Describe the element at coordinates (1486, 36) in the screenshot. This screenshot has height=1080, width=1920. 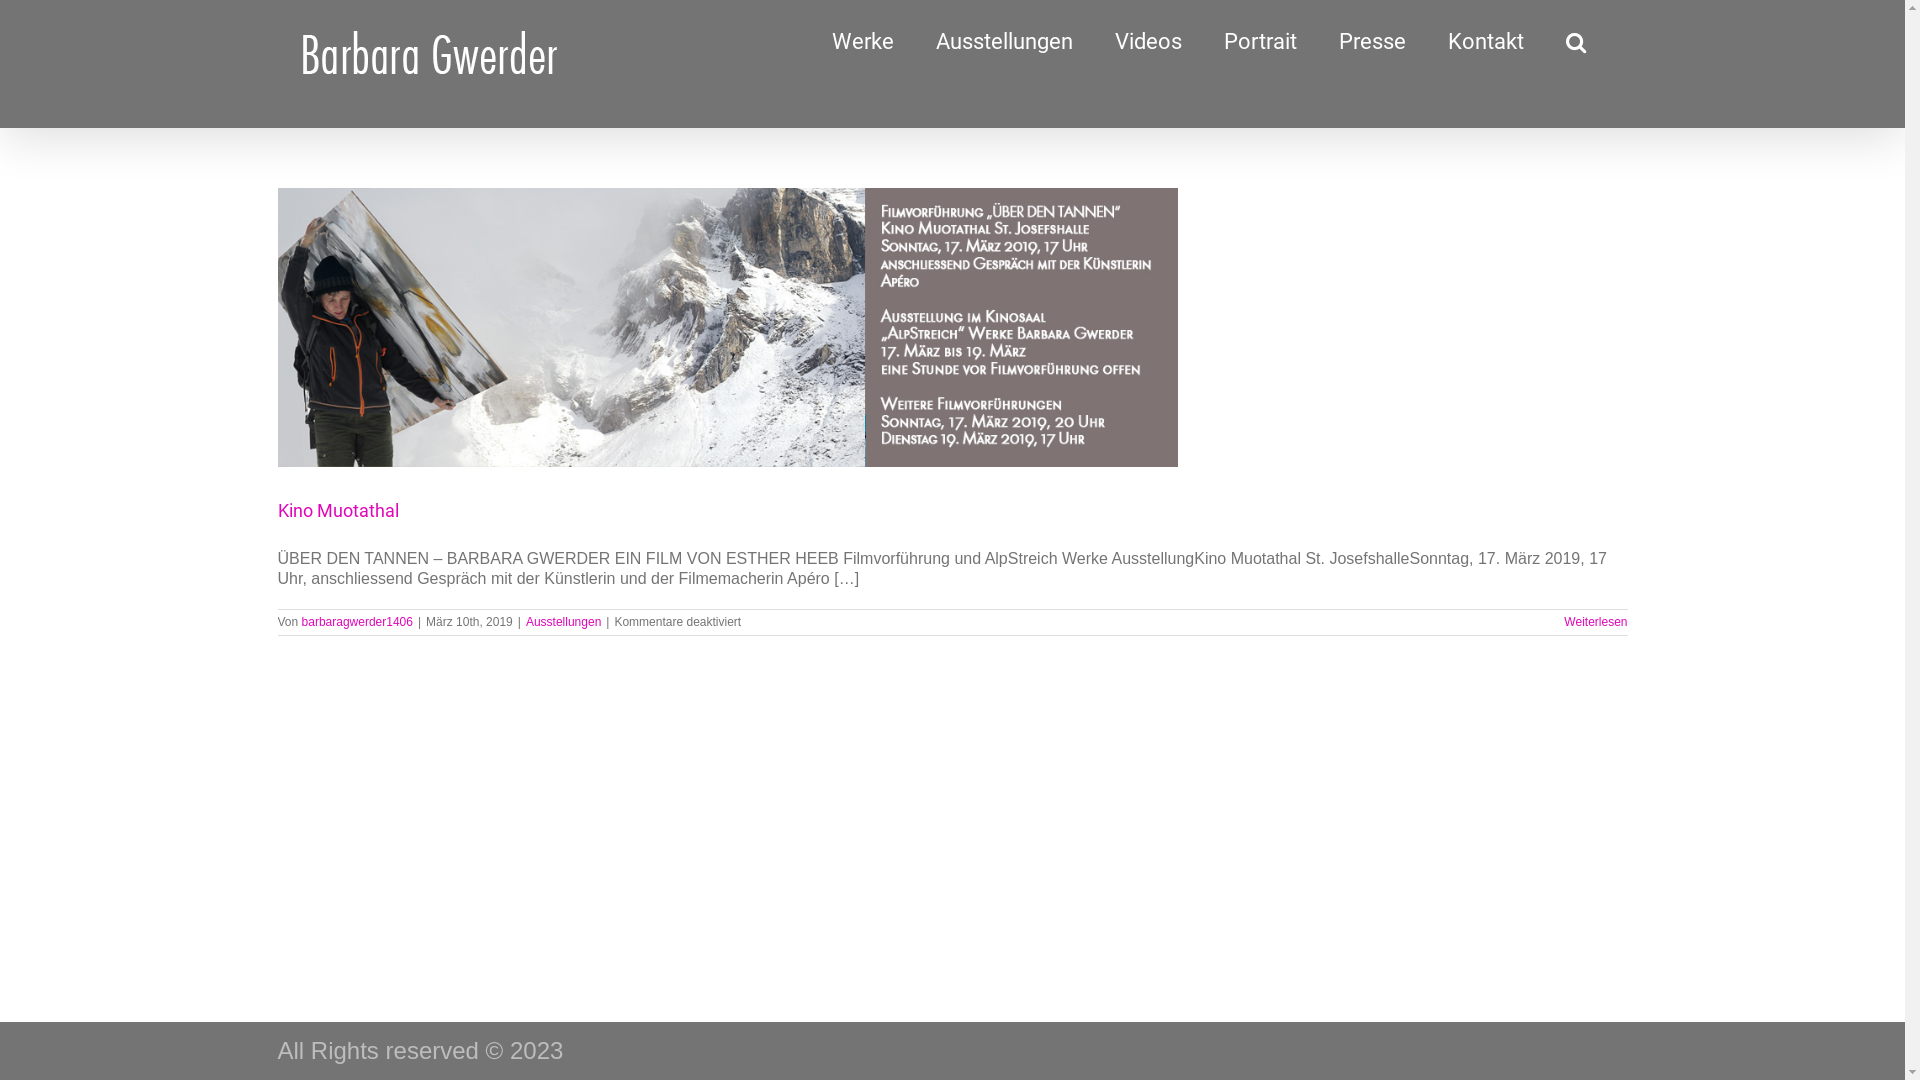
I see `Kontakt` at that location.